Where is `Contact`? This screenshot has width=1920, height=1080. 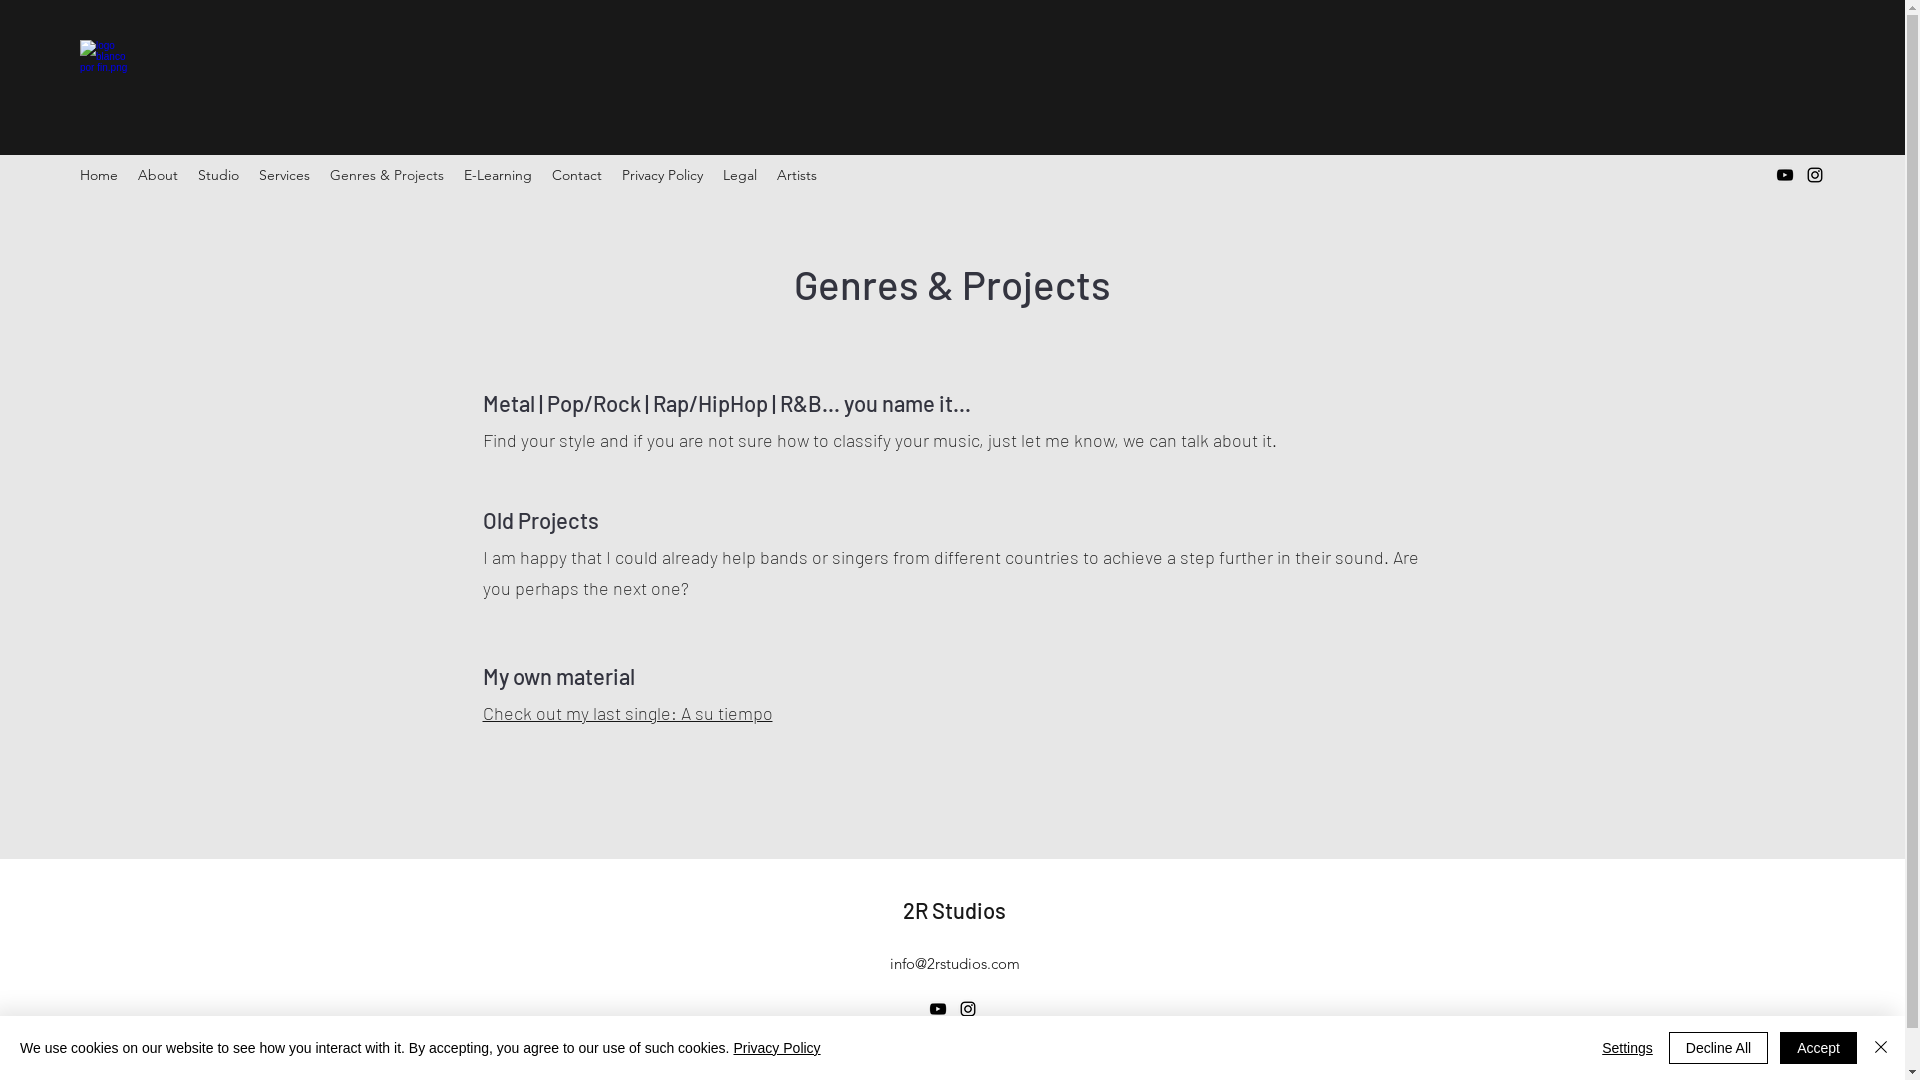 Contact is located at coordinates (577, 175).